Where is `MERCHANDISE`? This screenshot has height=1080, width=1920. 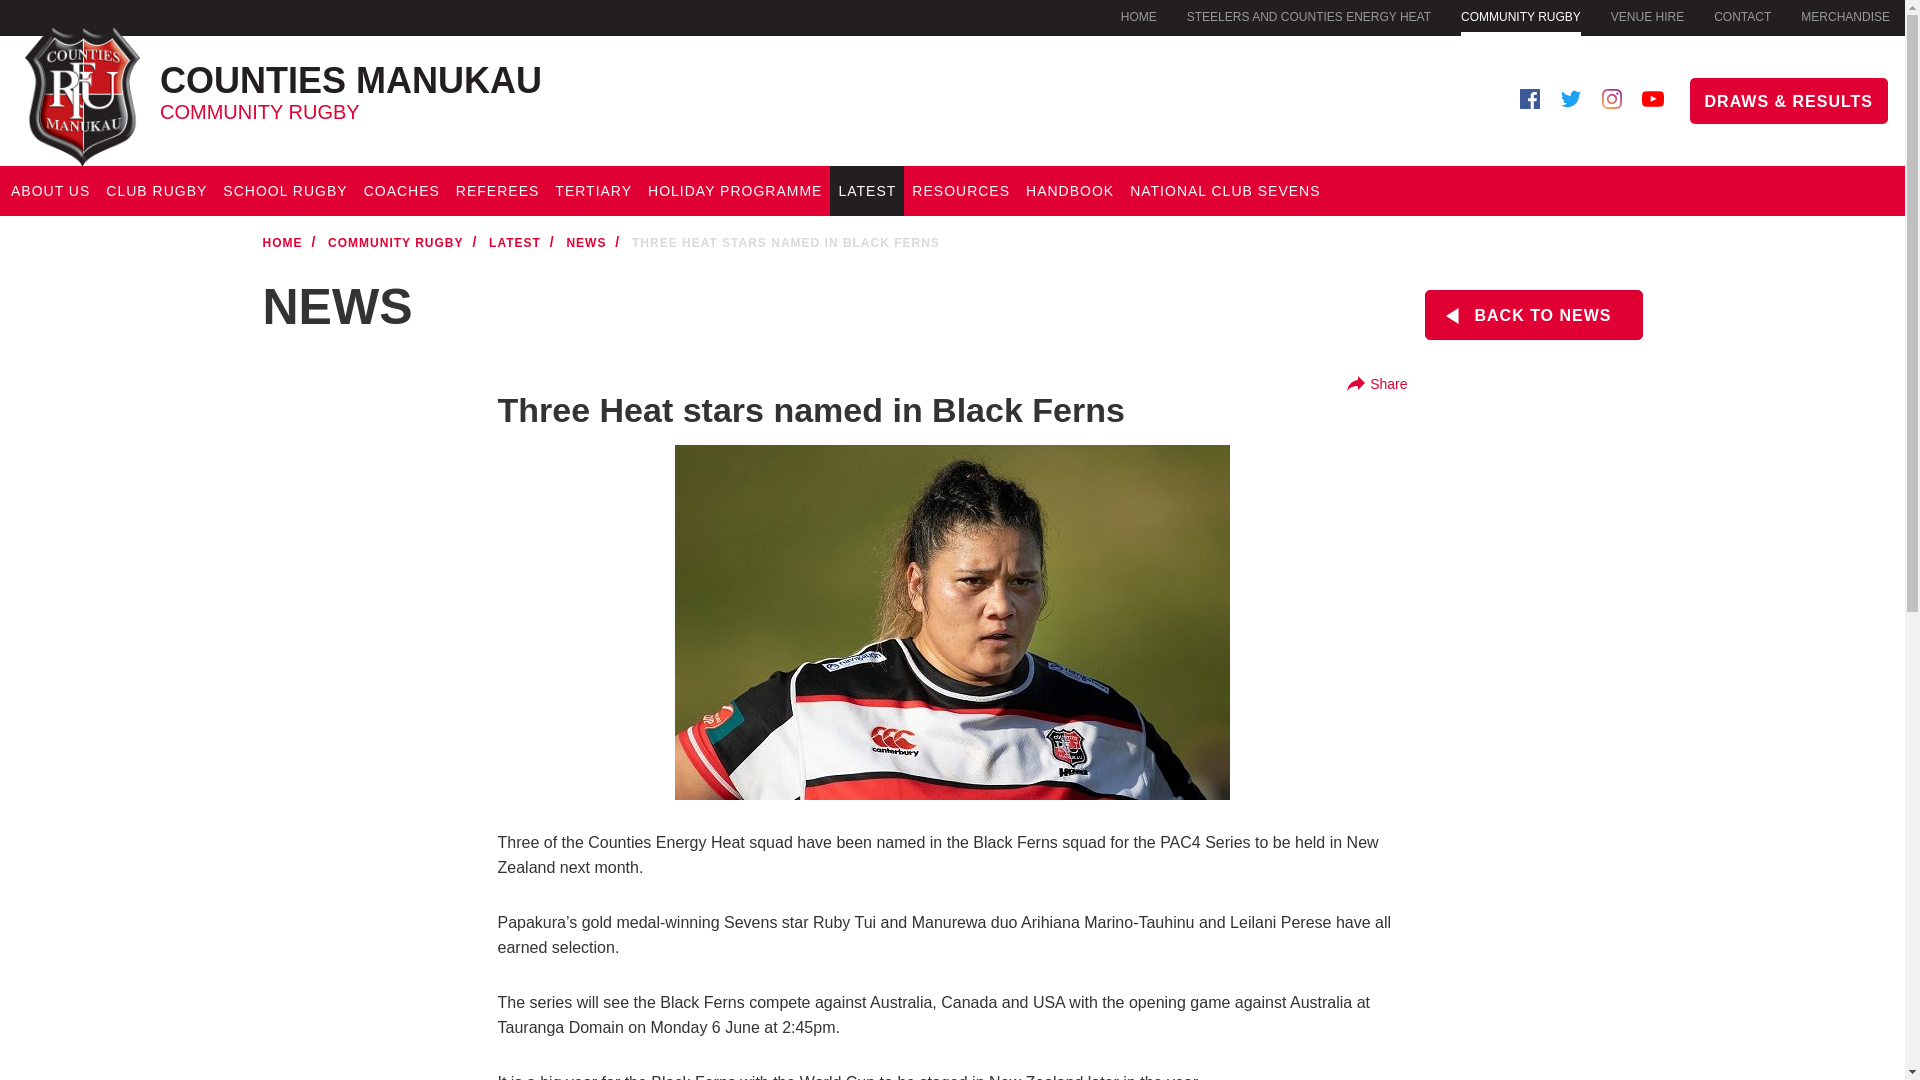 MERCHANDISE is located at coordinates (1844, 16).